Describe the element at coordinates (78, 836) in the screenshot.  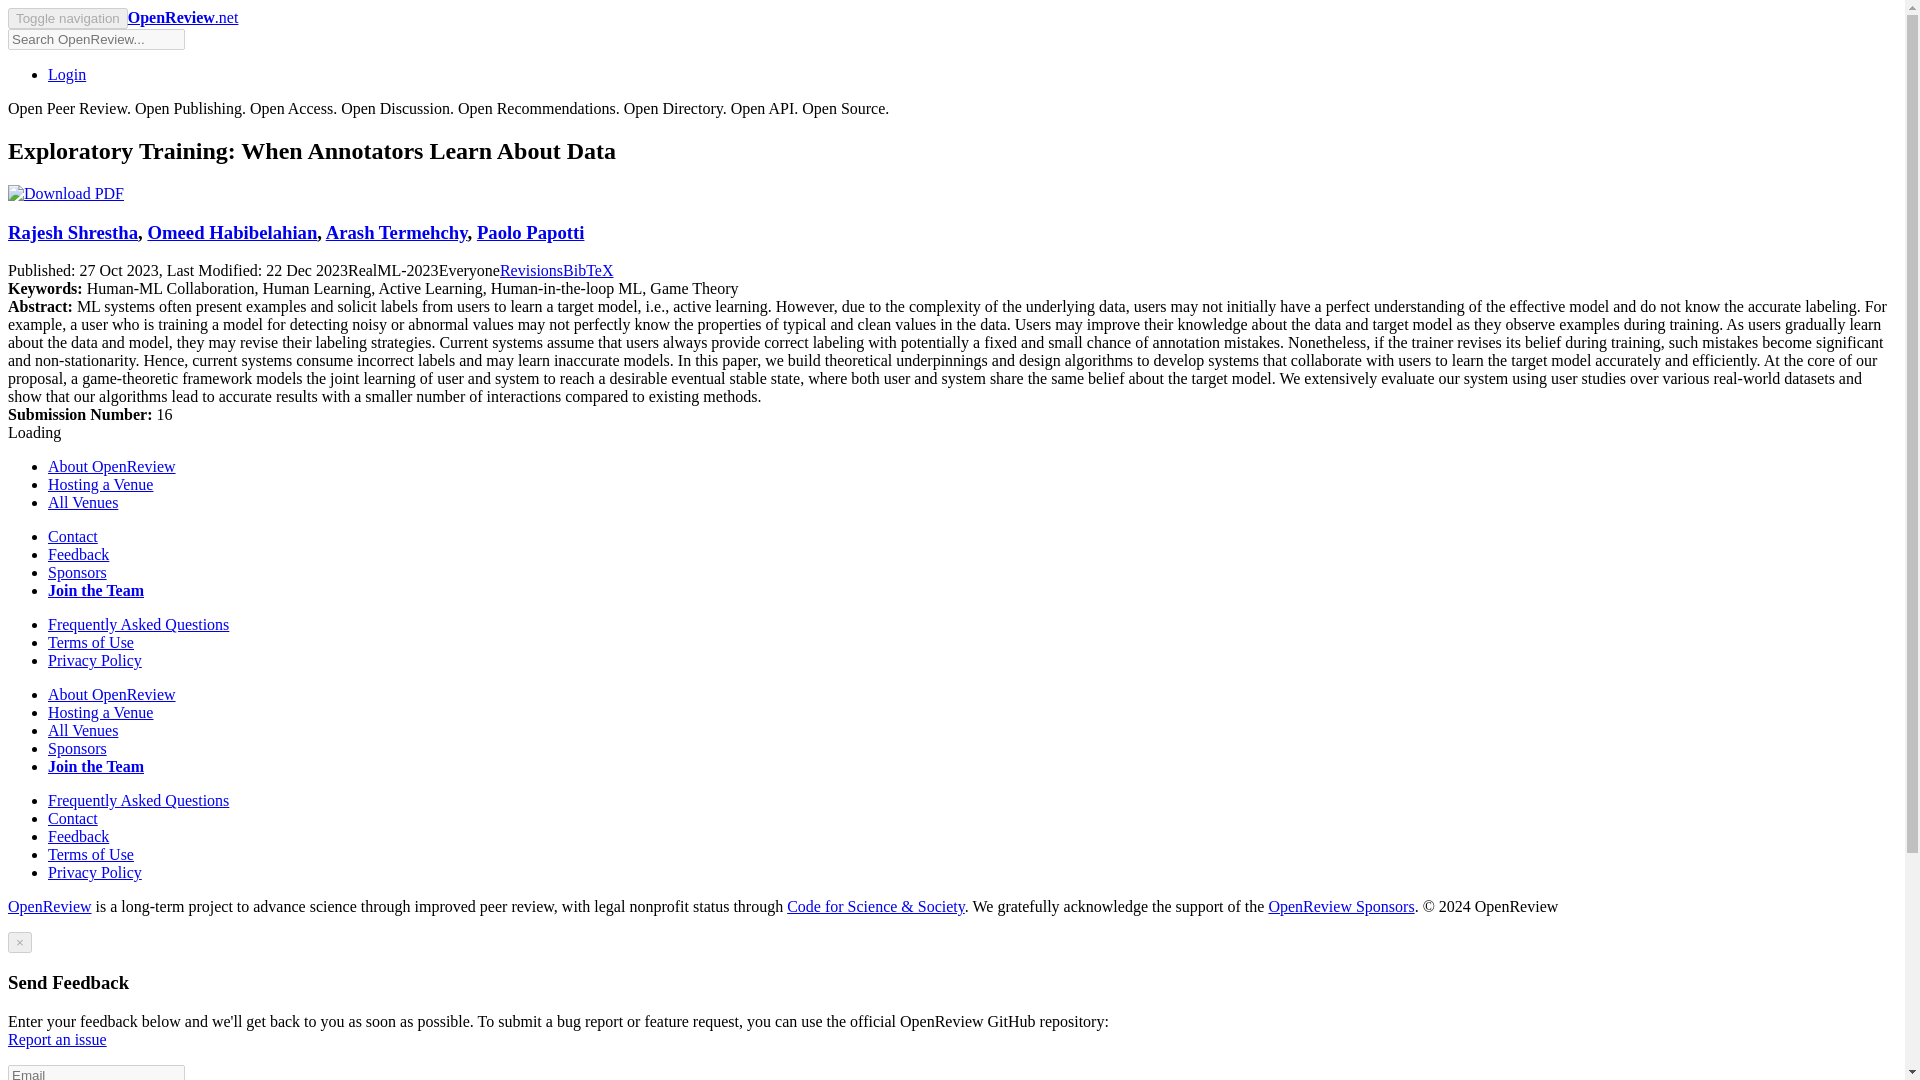
I see `Feedback` at that location.